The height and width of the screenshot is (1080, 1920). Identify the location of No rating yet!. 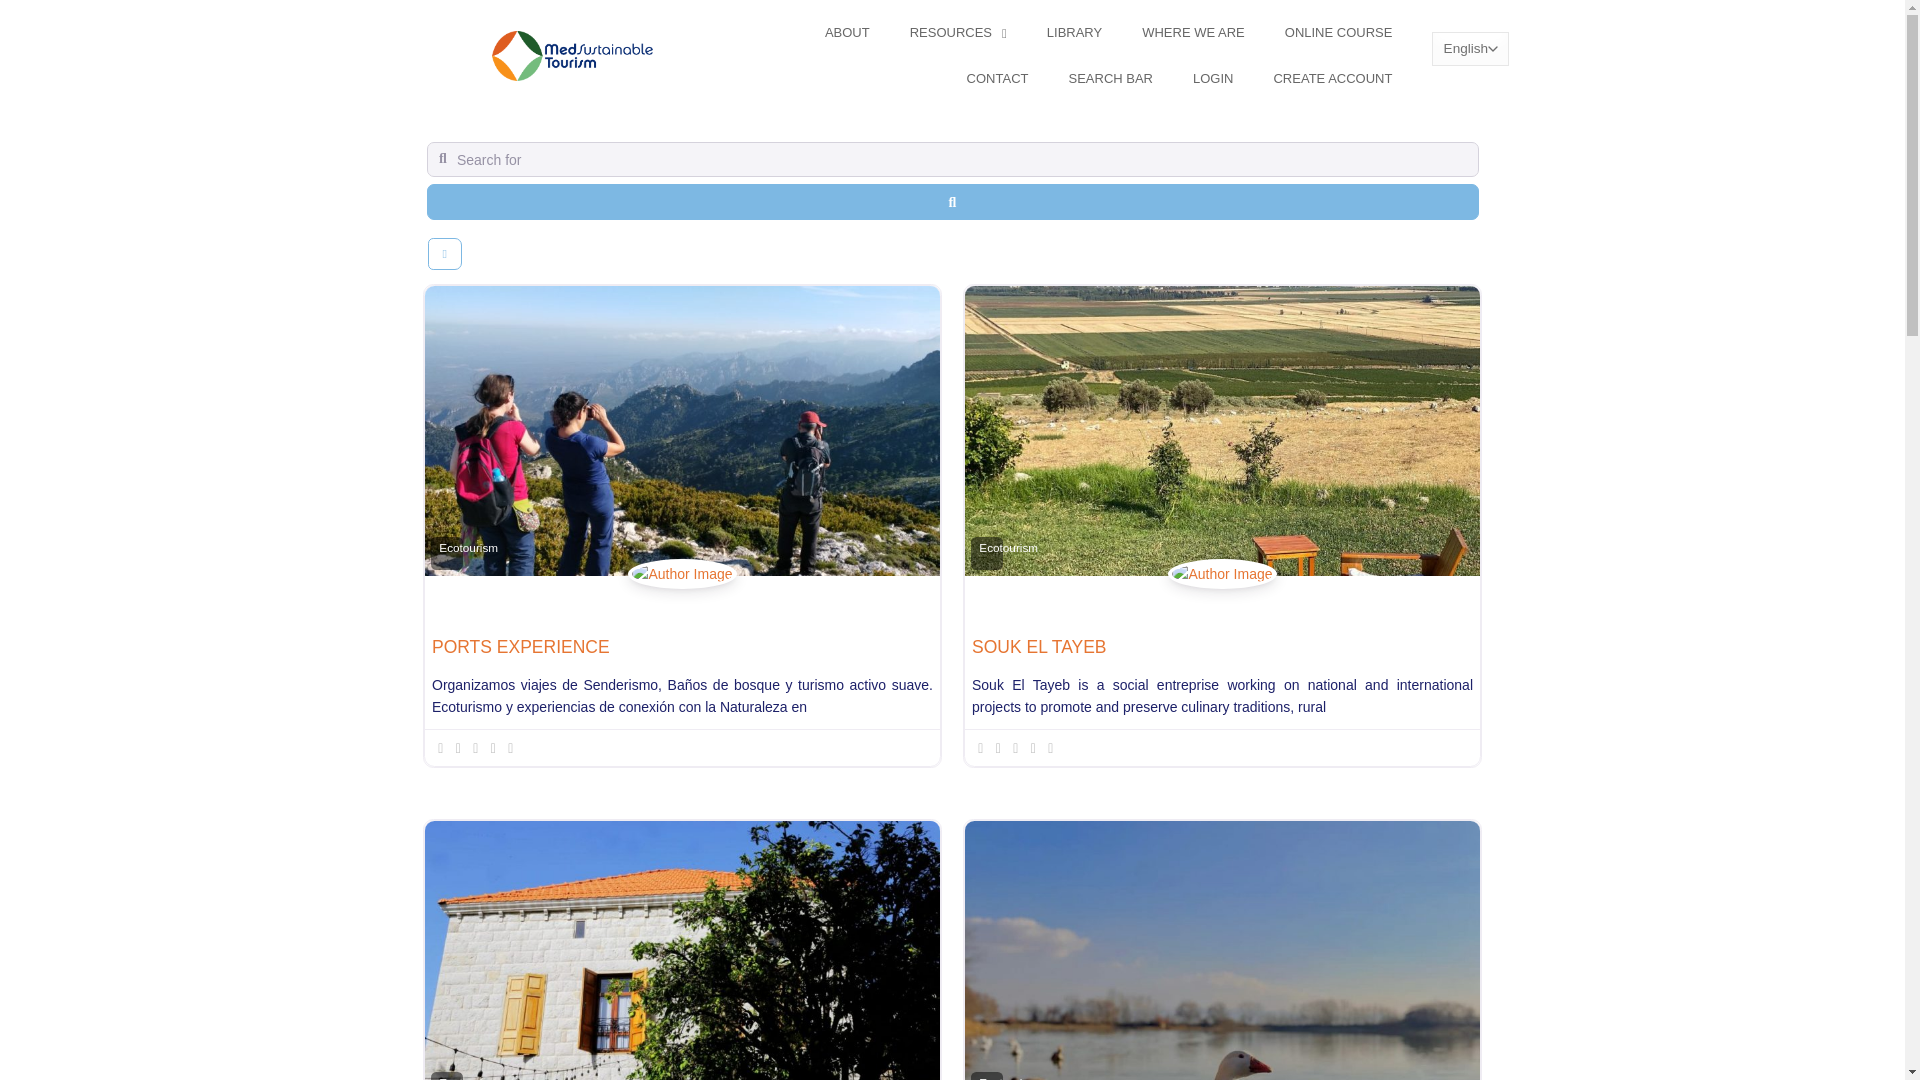
(476, 748).